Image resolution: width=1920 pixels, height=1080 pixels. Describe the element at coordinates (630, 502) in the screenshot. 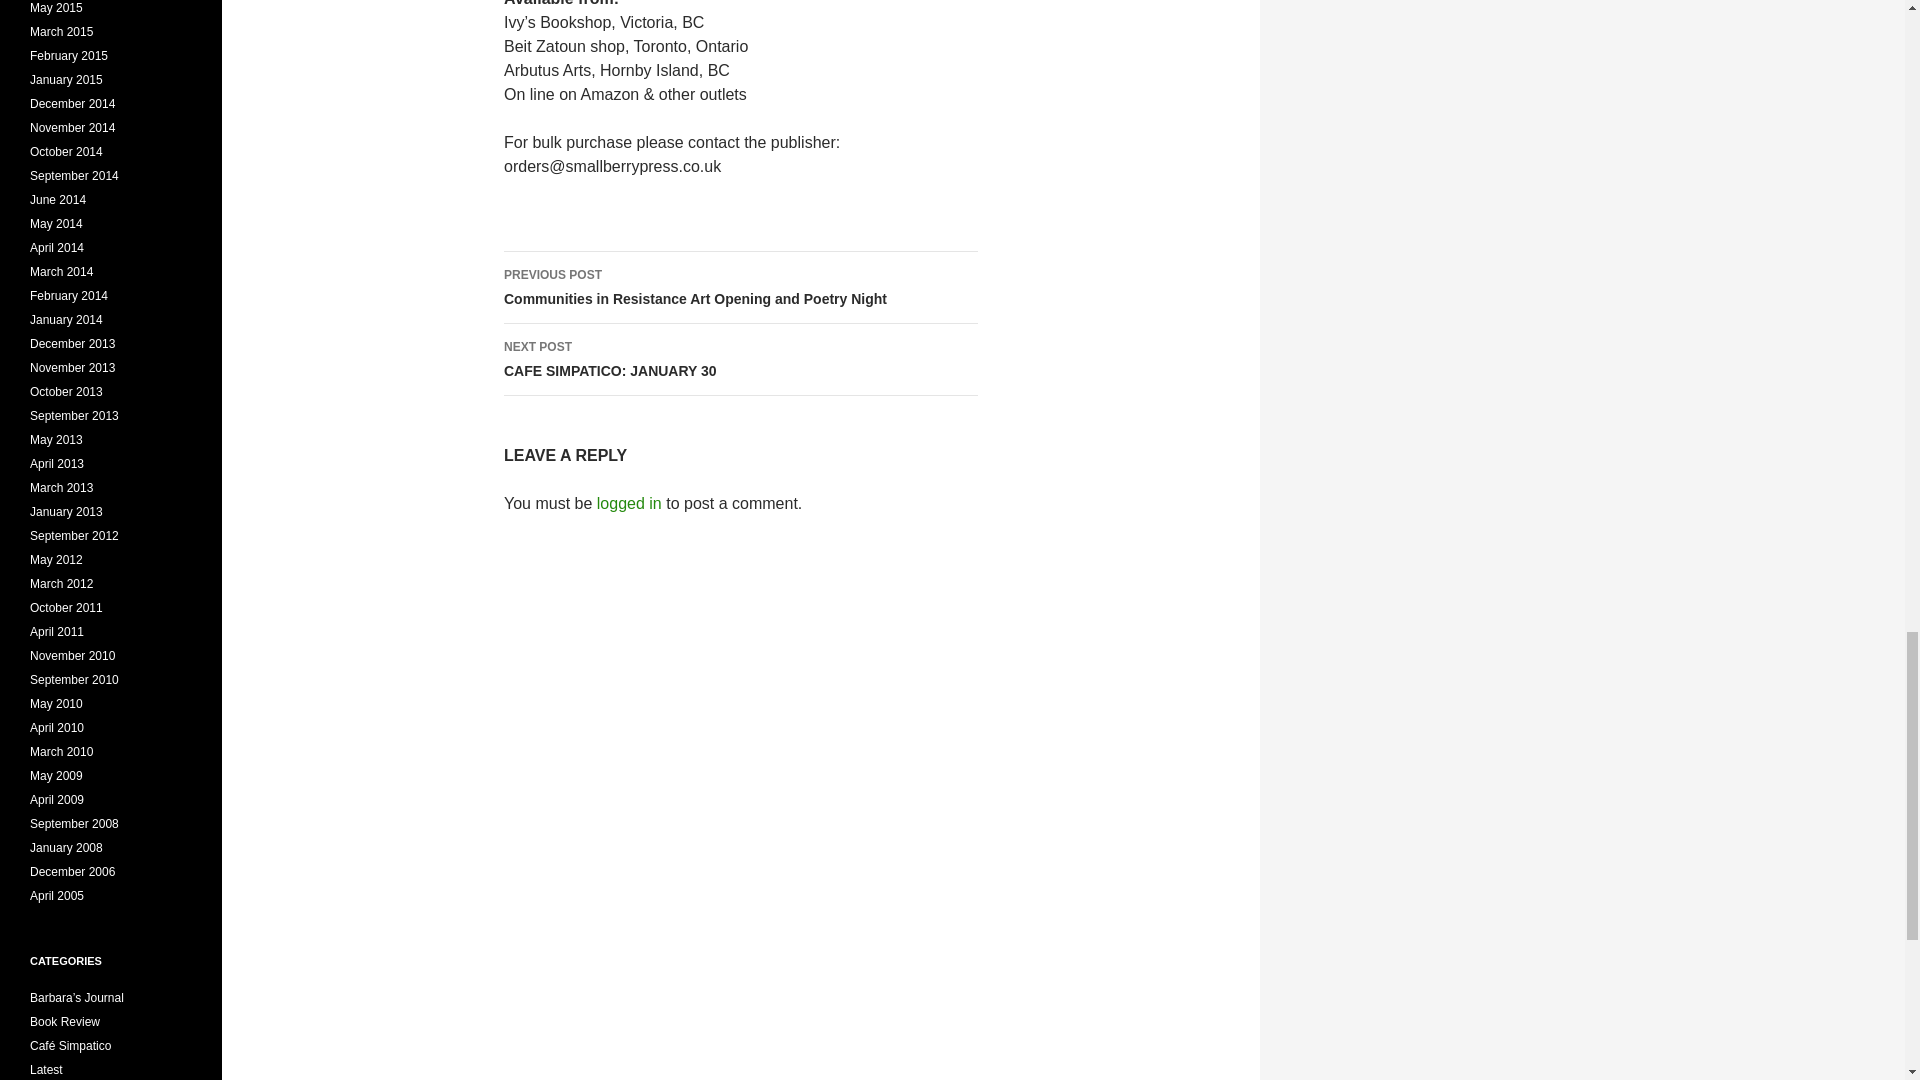

I see `logged in` at that location.